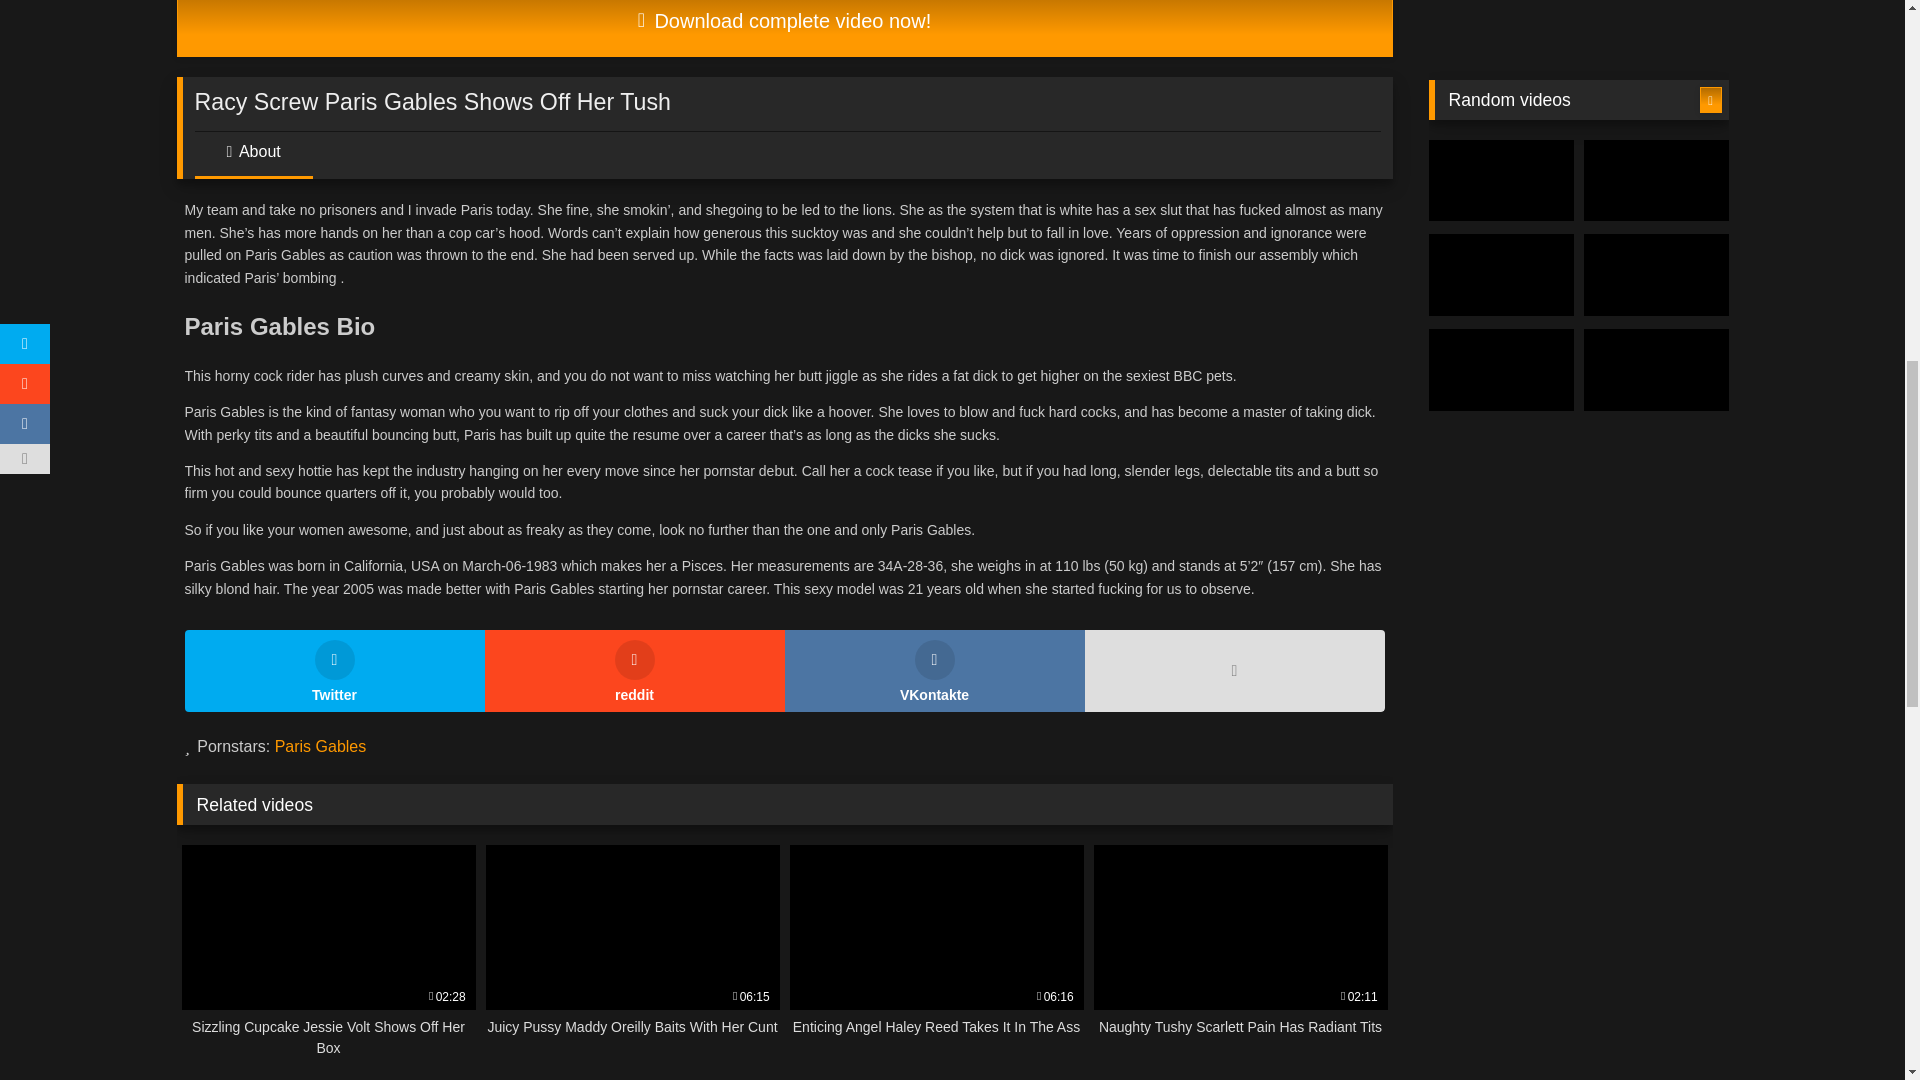 This screenshot has height=1080, width=1920. What do you see at coordinates (320, 746) in the screenshot?
I see `Paris Gables` at bounding box center [320, 746].